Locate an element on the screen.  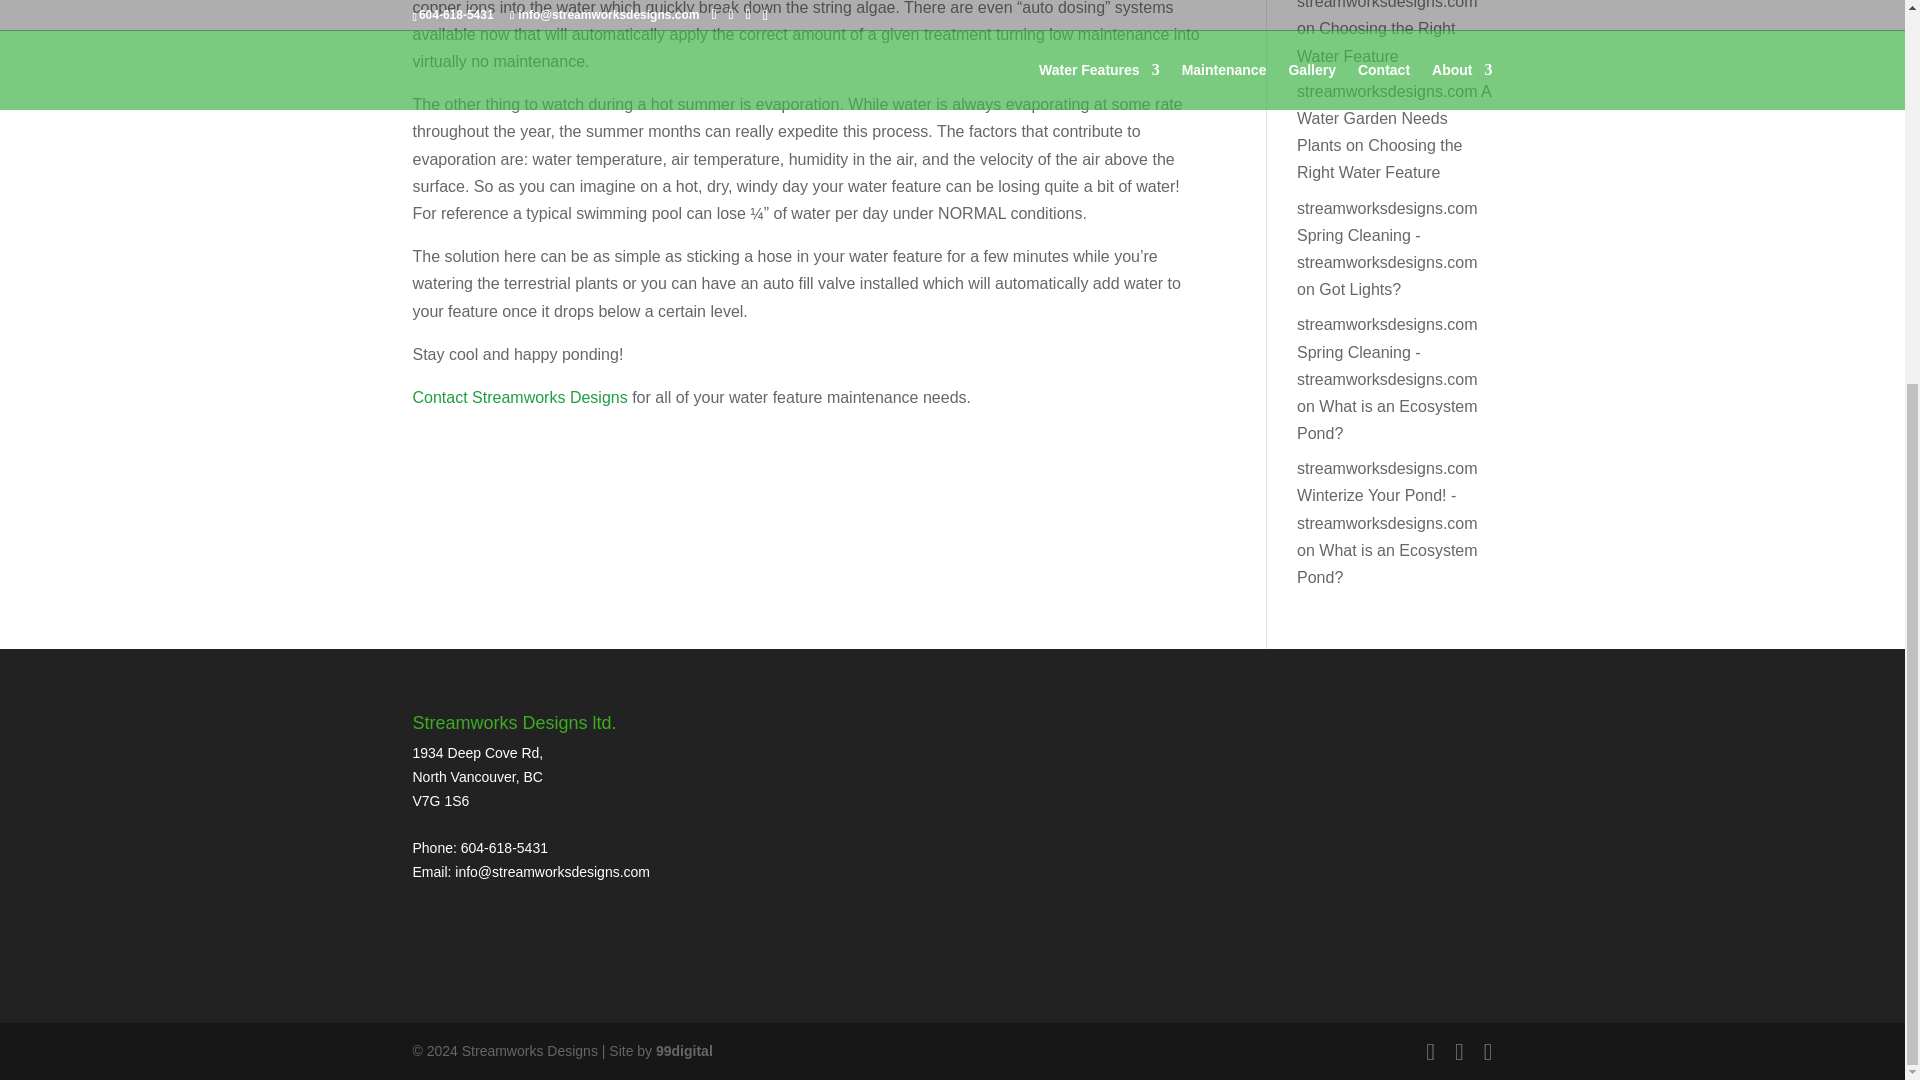
Water Feature Maintenance is located at coordinates (520, 397).